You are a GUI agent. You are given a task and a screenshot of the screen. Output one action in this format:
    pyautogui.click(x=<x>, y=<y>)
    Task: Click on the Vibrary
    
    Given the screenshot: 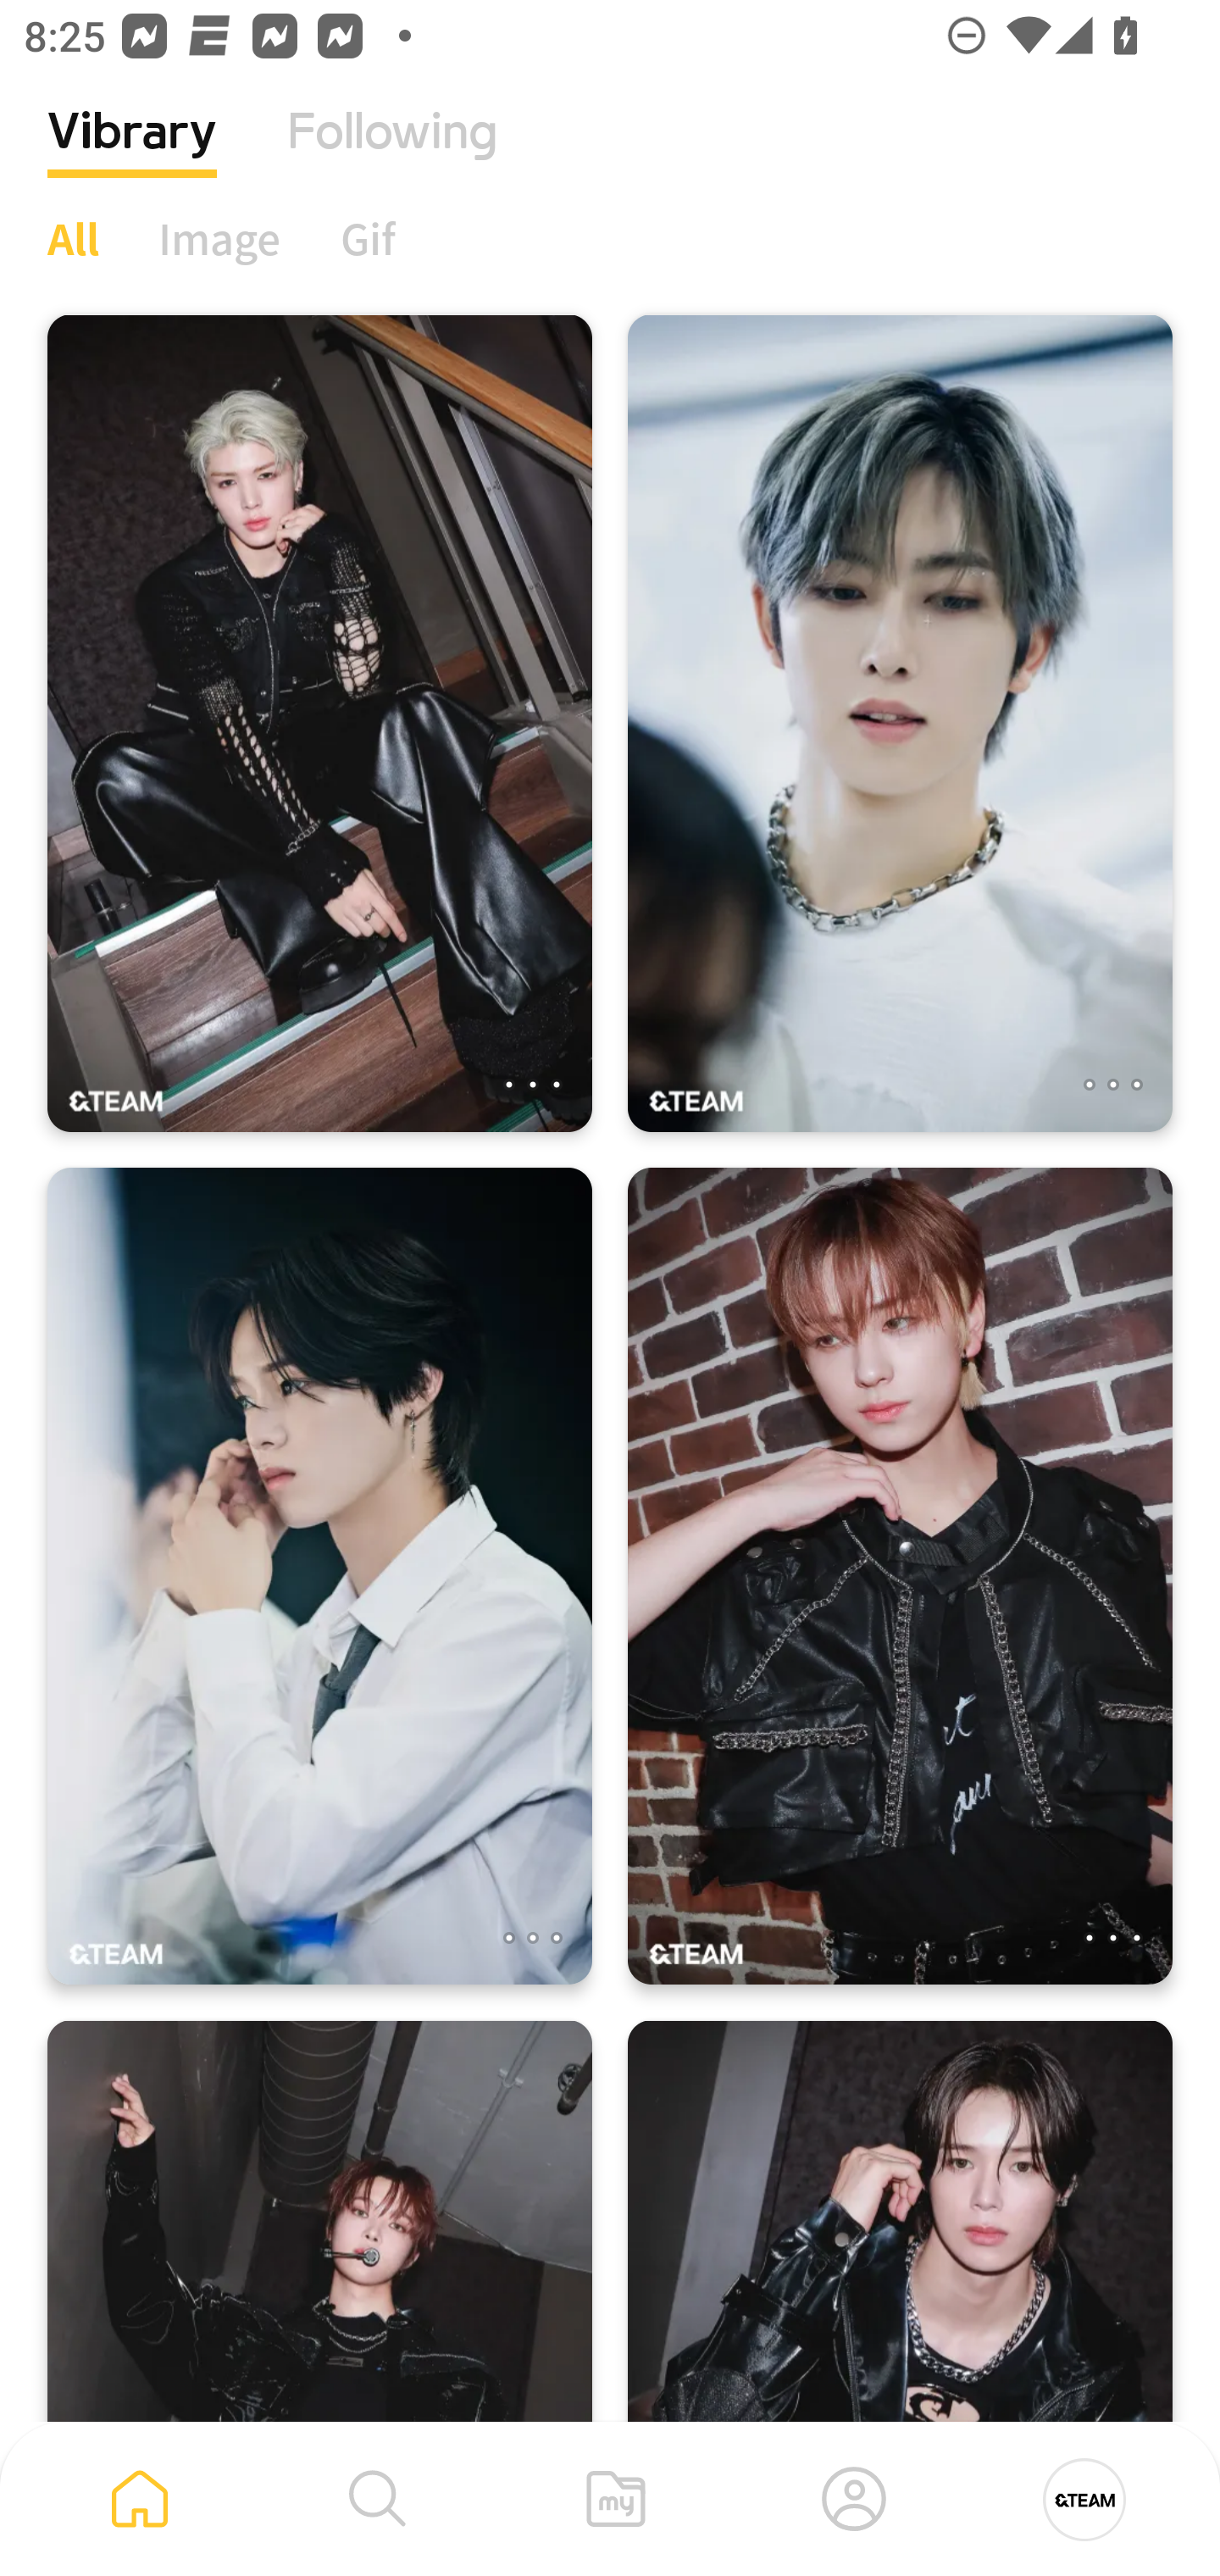 What is the action you would take?
    pyautogui.click(x=132, y=157)
    